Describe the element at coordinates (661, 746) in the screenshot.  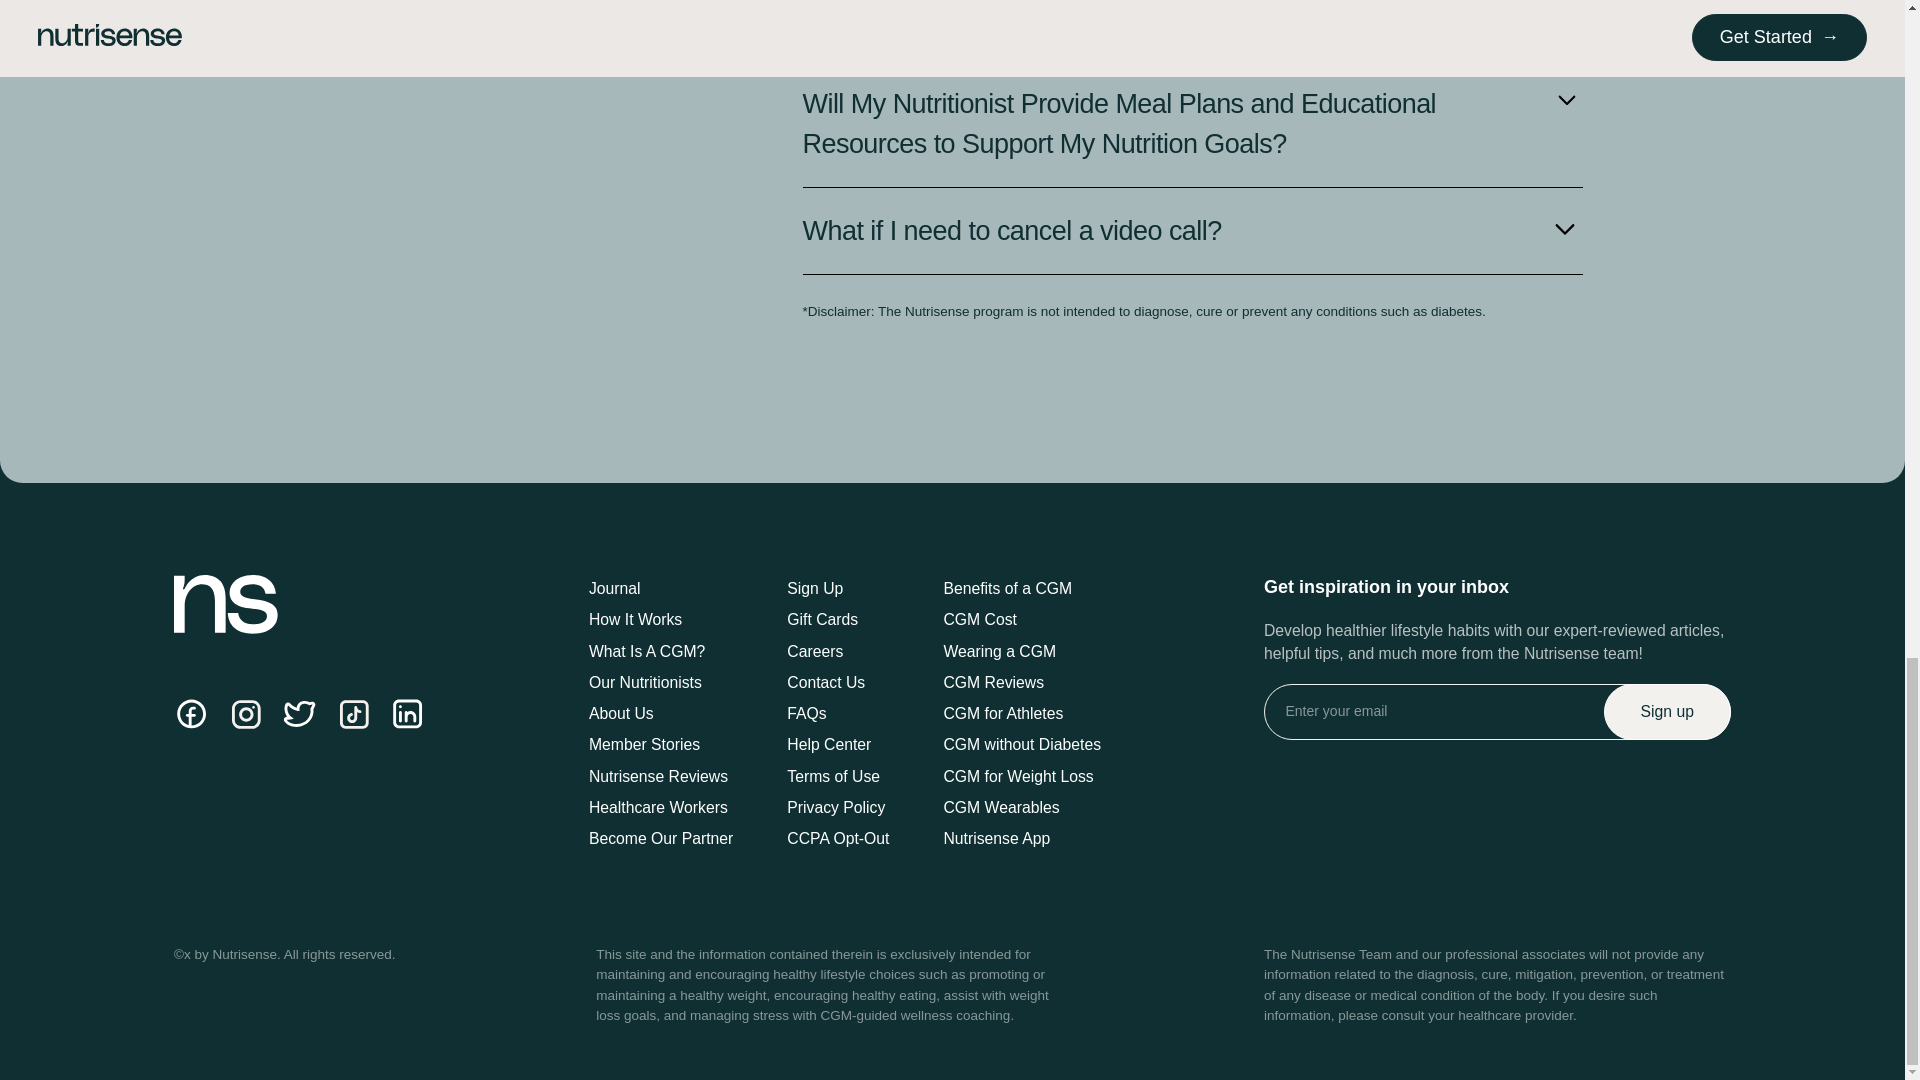
I see `Member Stories` at that location.